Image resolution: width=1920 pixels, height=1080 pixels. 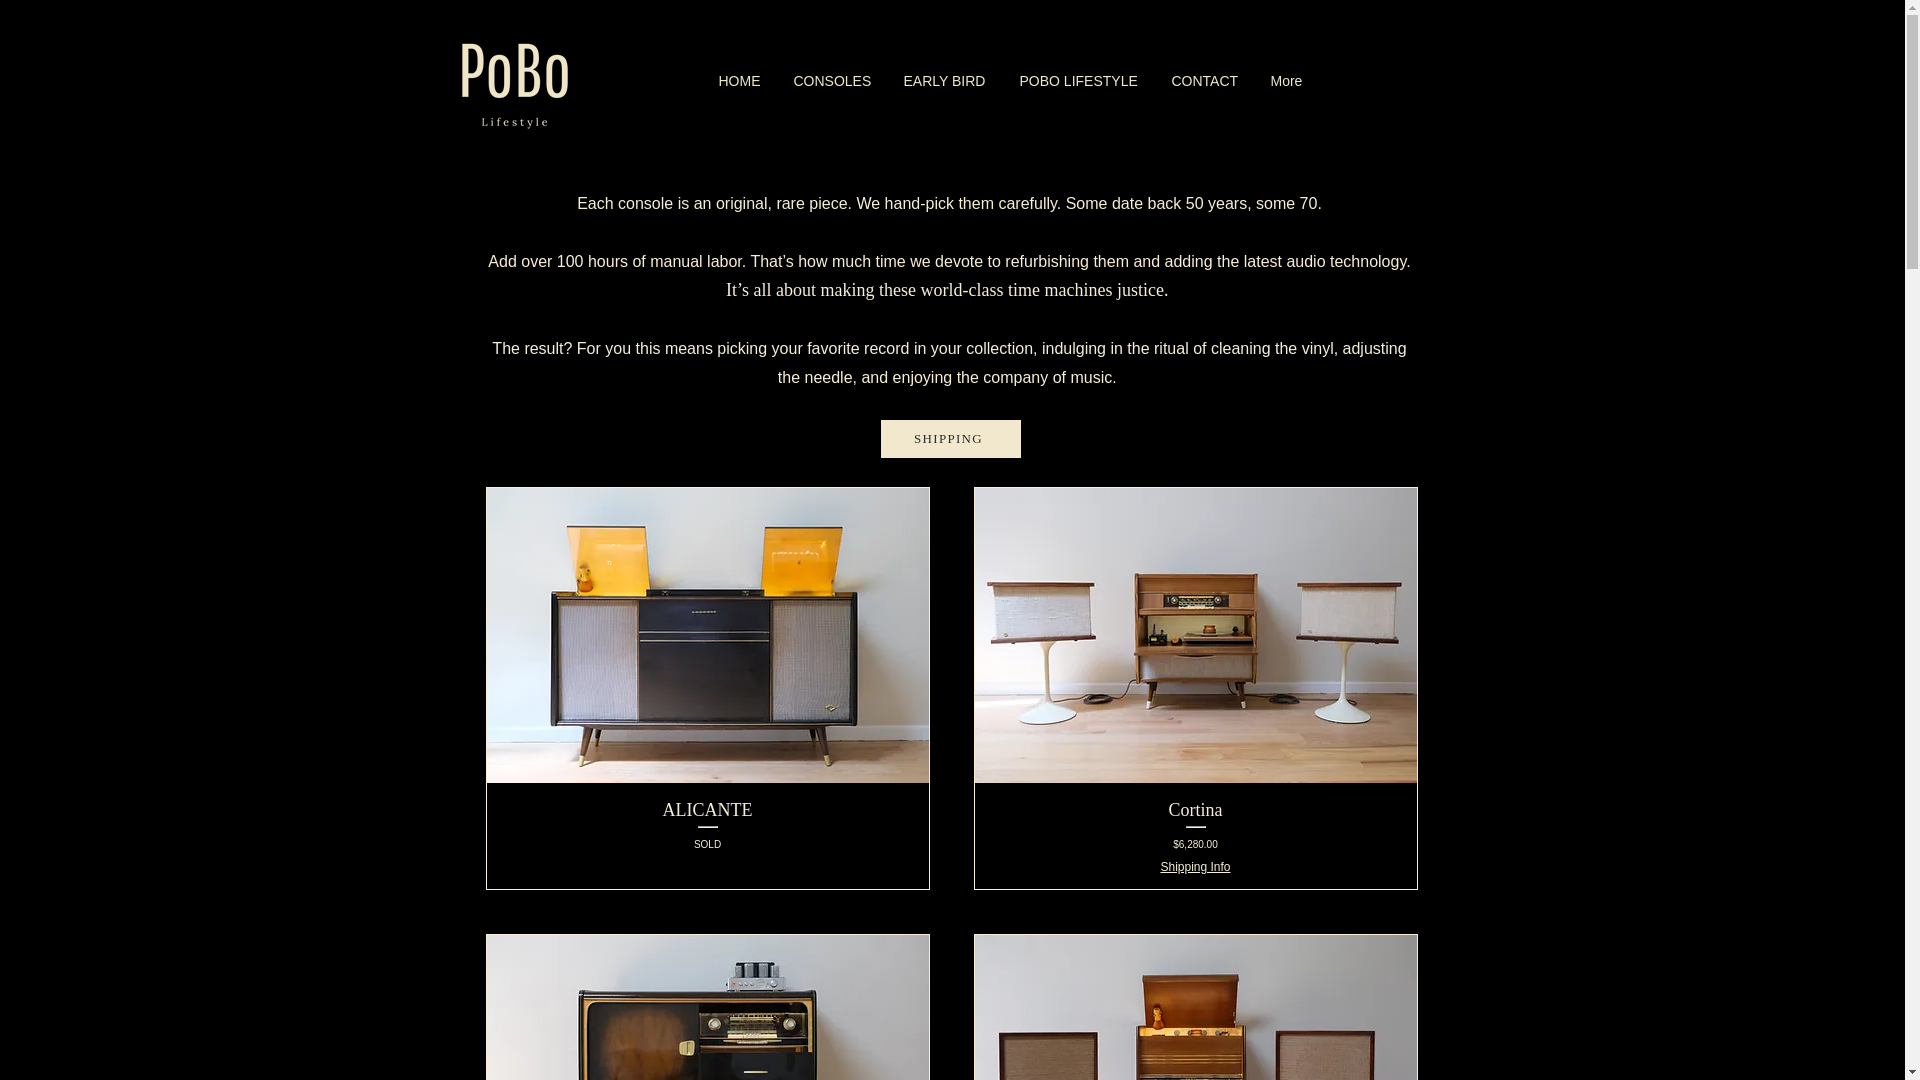 What do you see at coordinates (1194, 866) in the screenshot?
I see `POBO LIFESTYLE` at bounding box center [1194, 866].